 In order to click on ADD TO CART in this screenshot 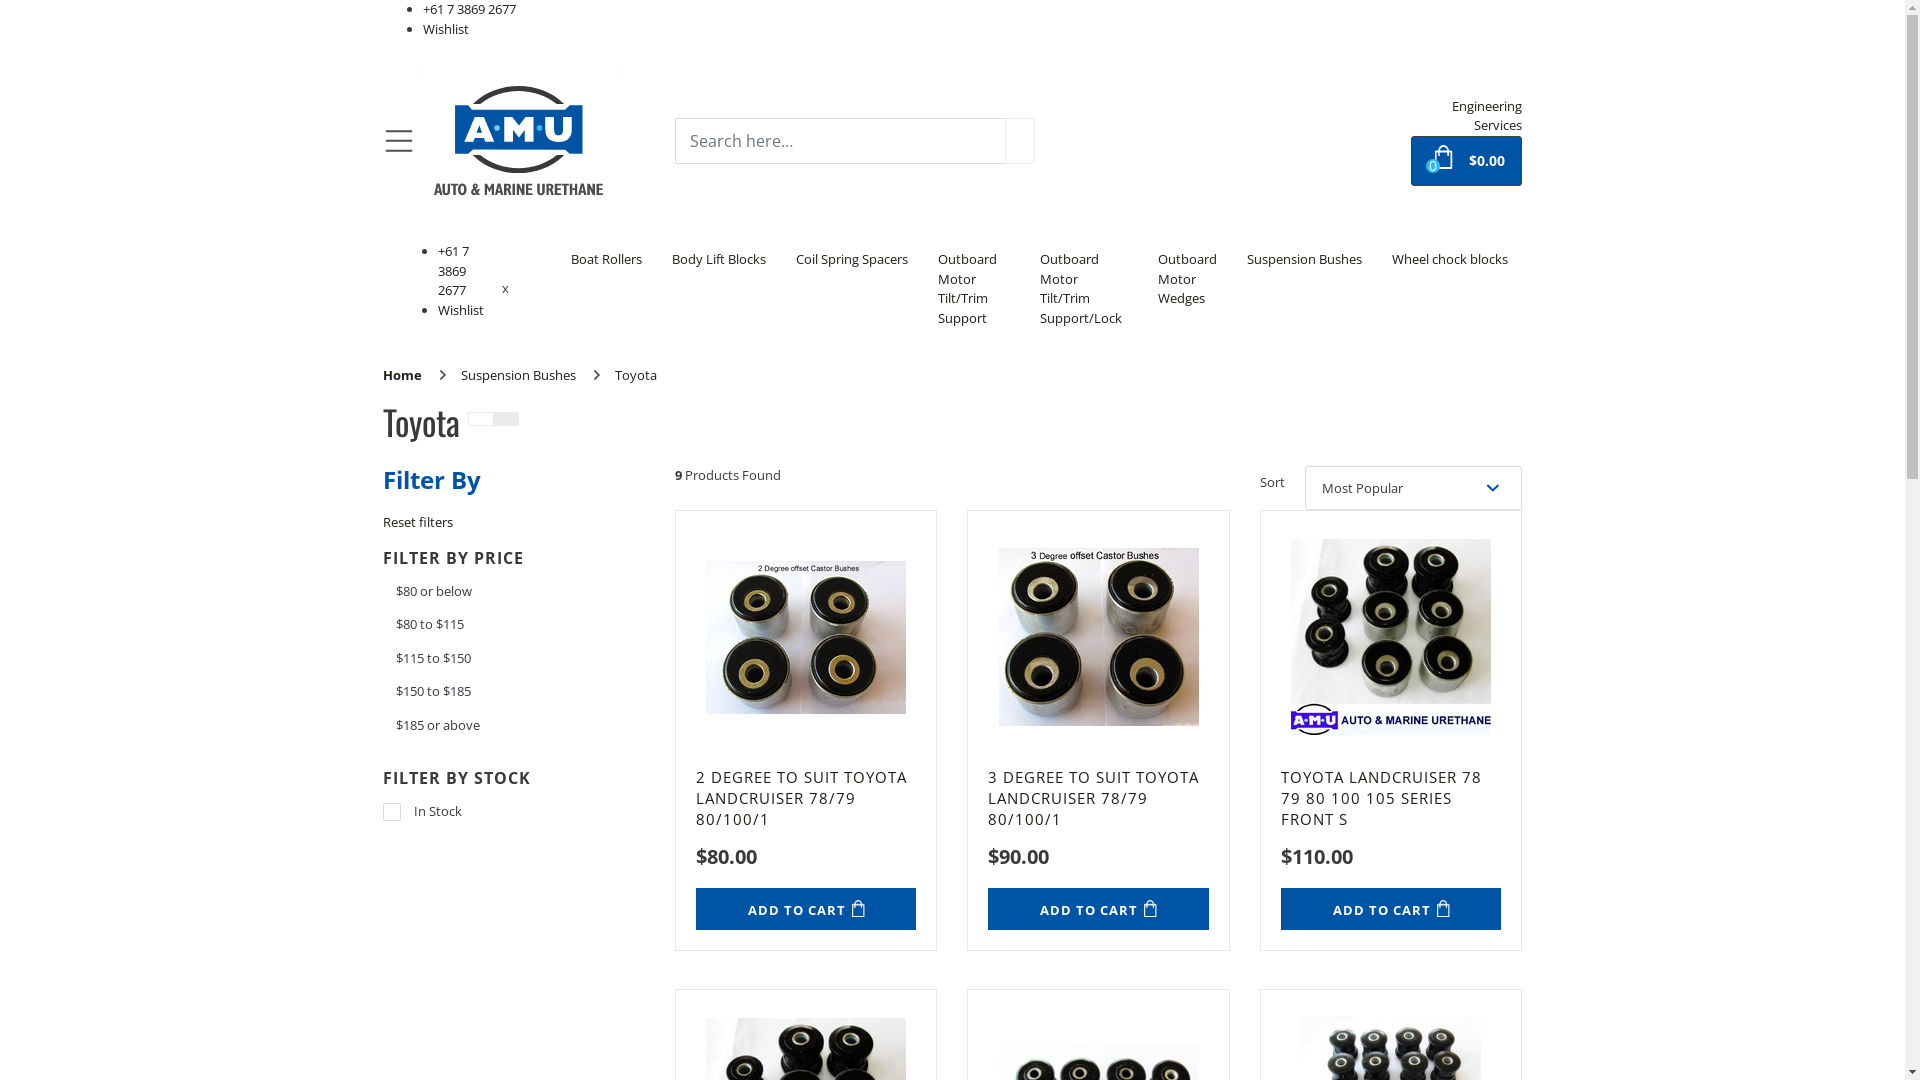, I will do `click(1391, 909)`.